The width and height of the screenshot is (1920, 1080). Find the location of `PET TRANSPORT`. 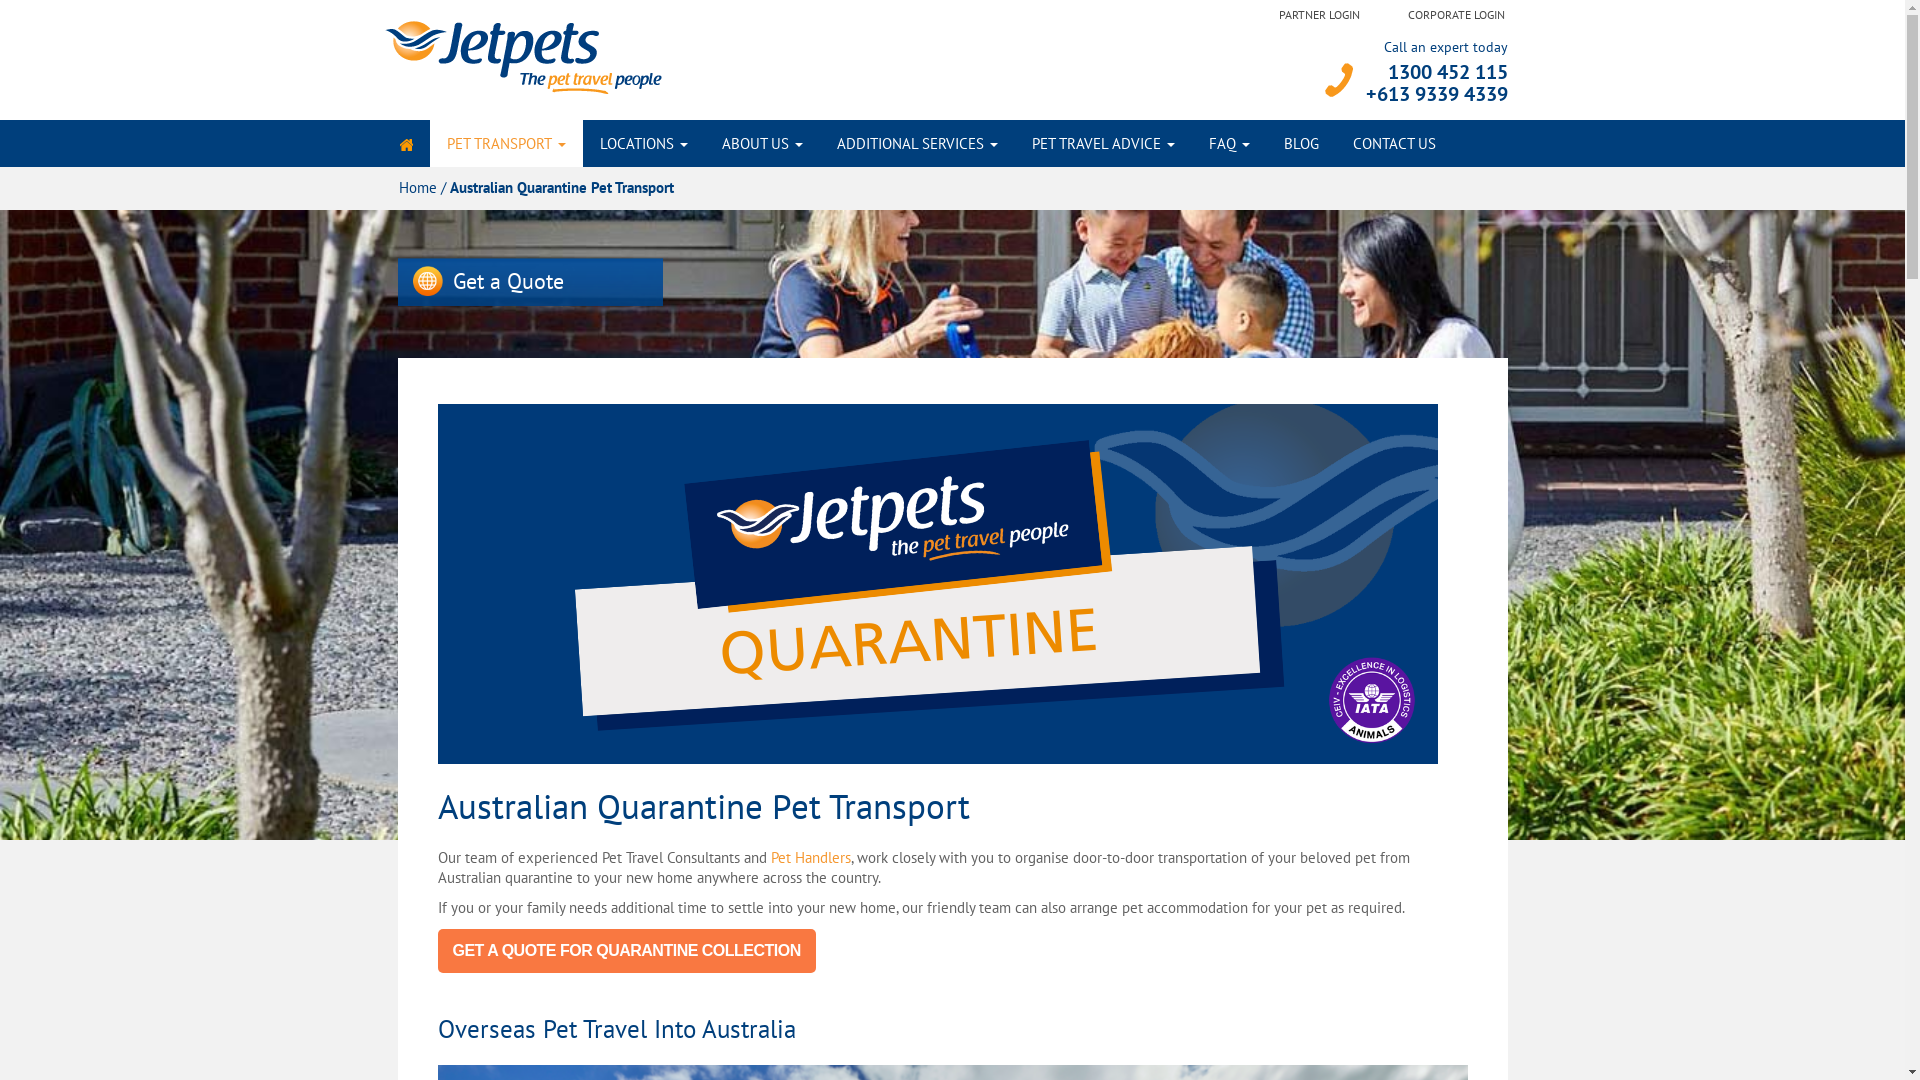

PET TRANSPORT is located at coordinates (506, 144).